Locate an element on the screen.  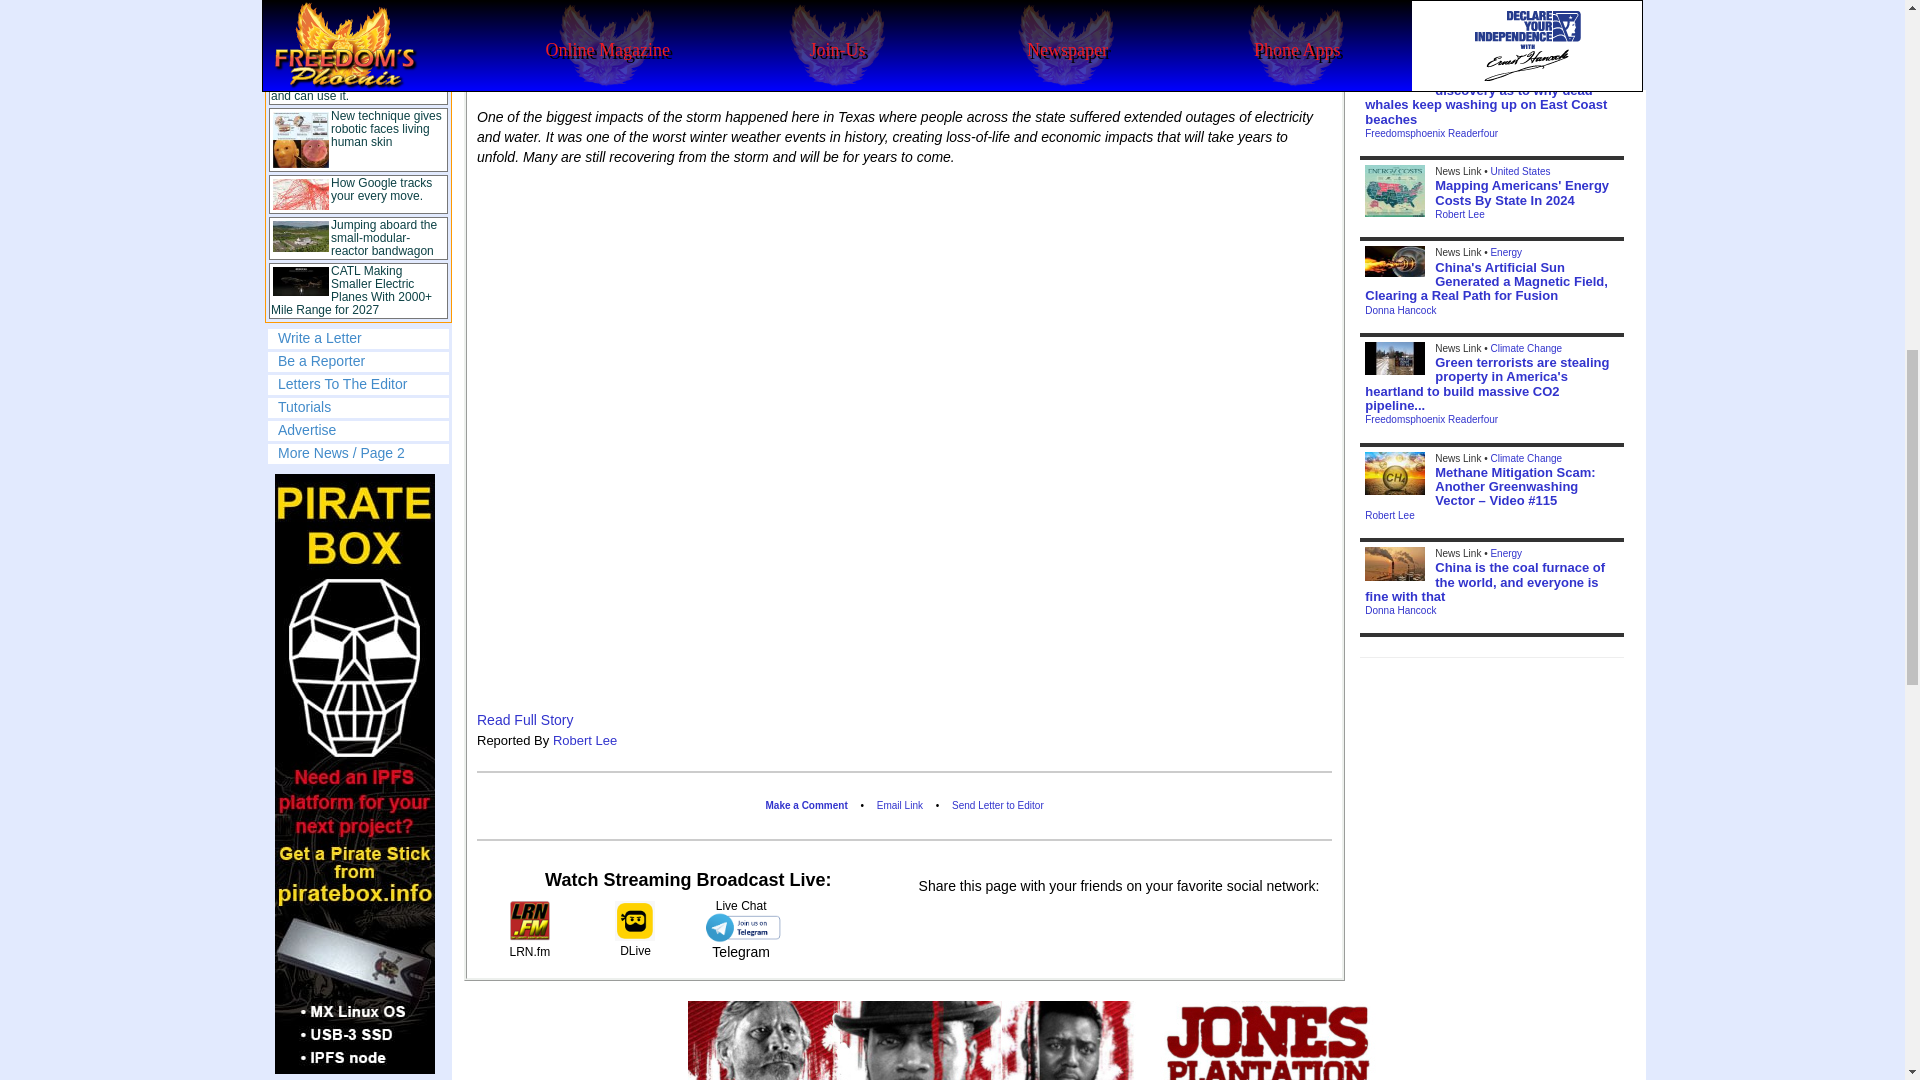
Top Links is located at coordinates (358, 161).